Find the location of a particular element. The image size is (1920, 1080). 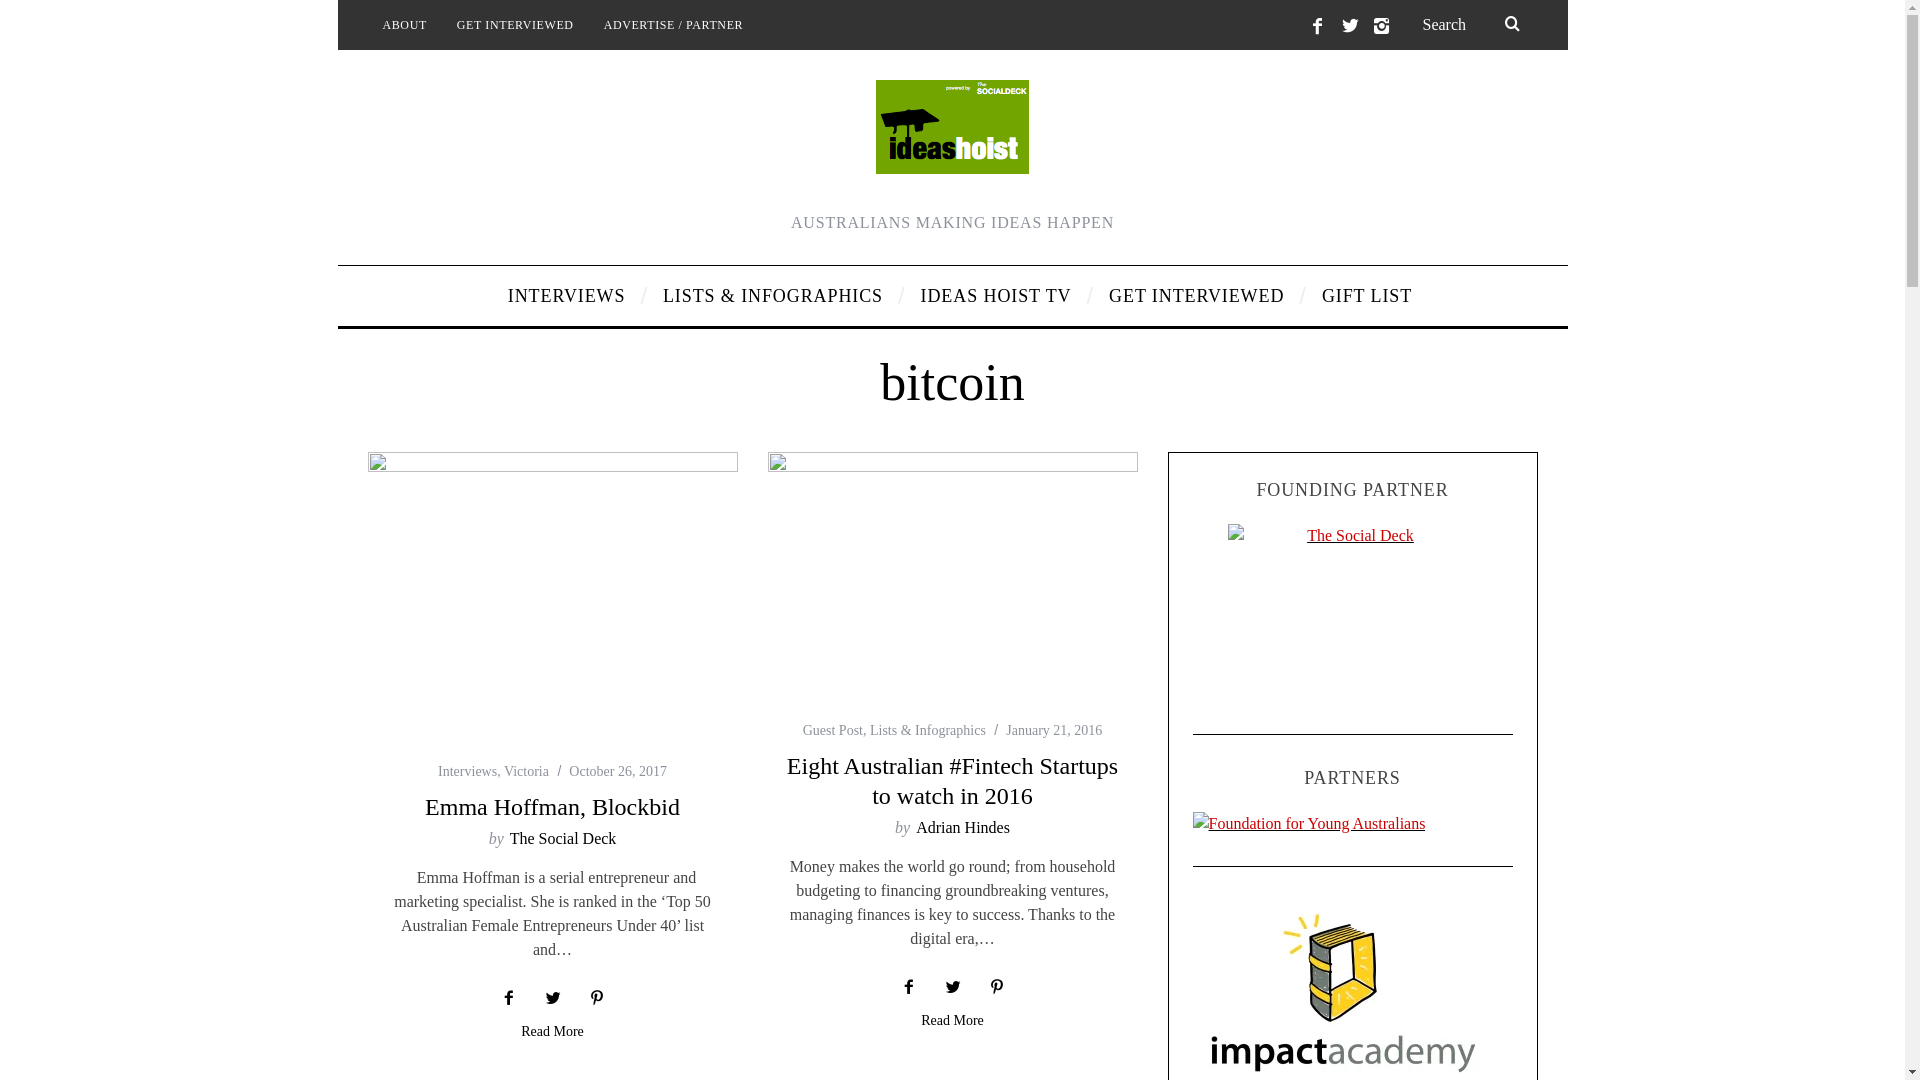

ADVERTISE / PARTNER is located at coordinates (674, 25).